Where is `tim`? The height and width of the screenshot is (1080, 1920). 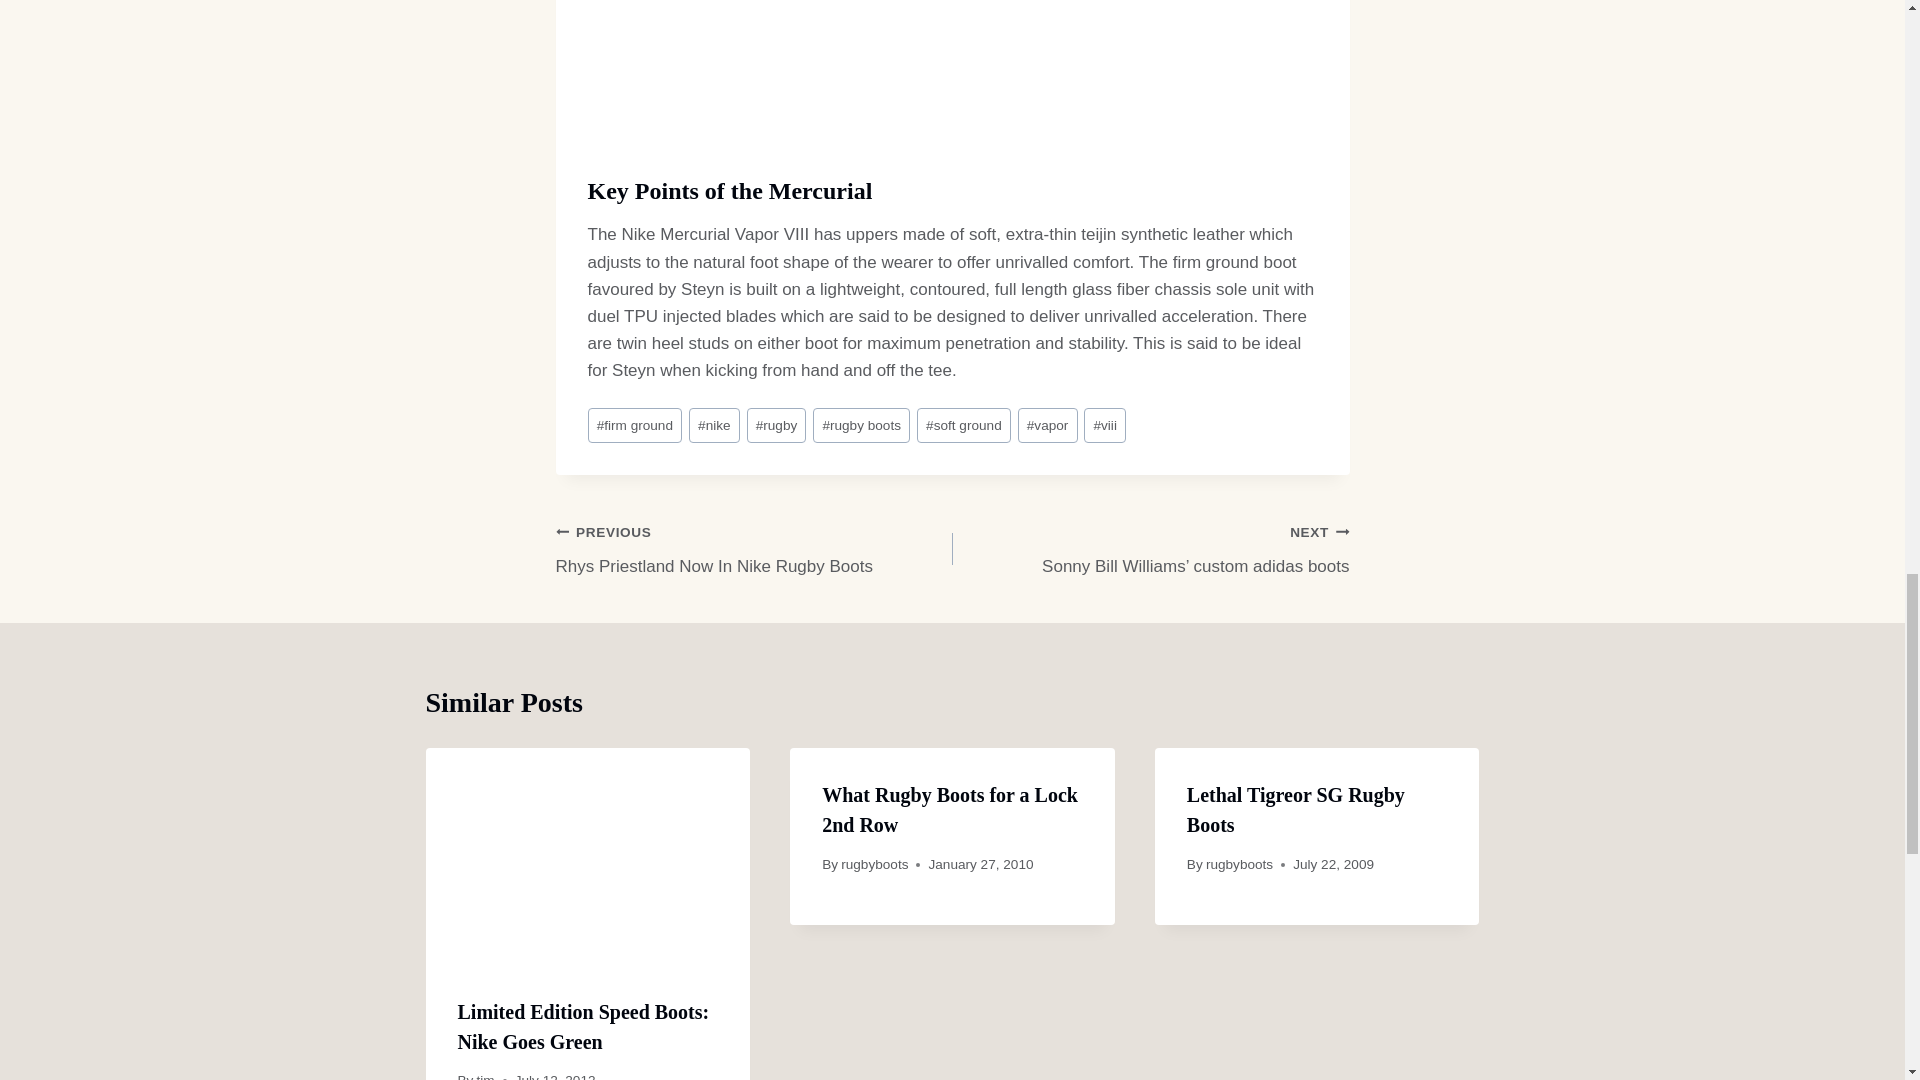 tim is located at coordinates (874, 864).